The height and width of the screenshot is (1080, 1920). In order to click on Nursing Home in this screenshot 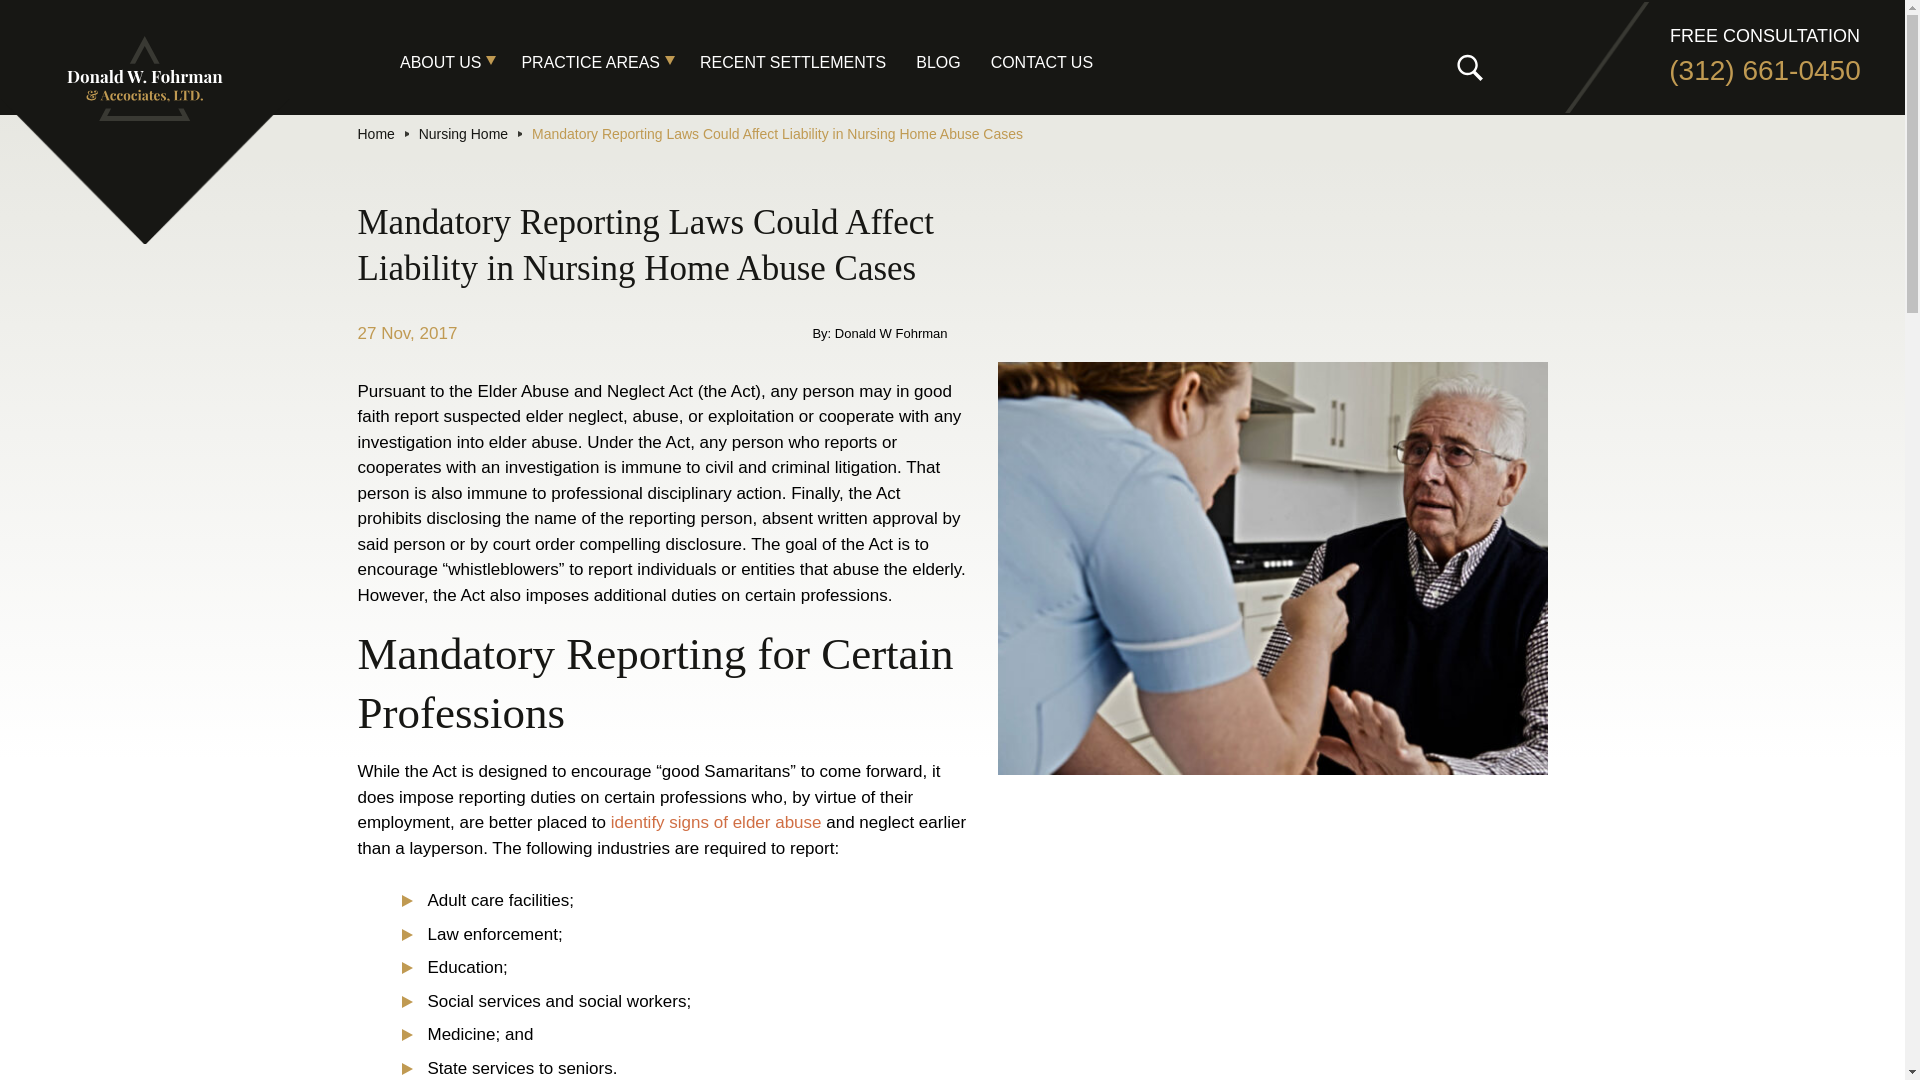, I will do `click(463, 134)`.